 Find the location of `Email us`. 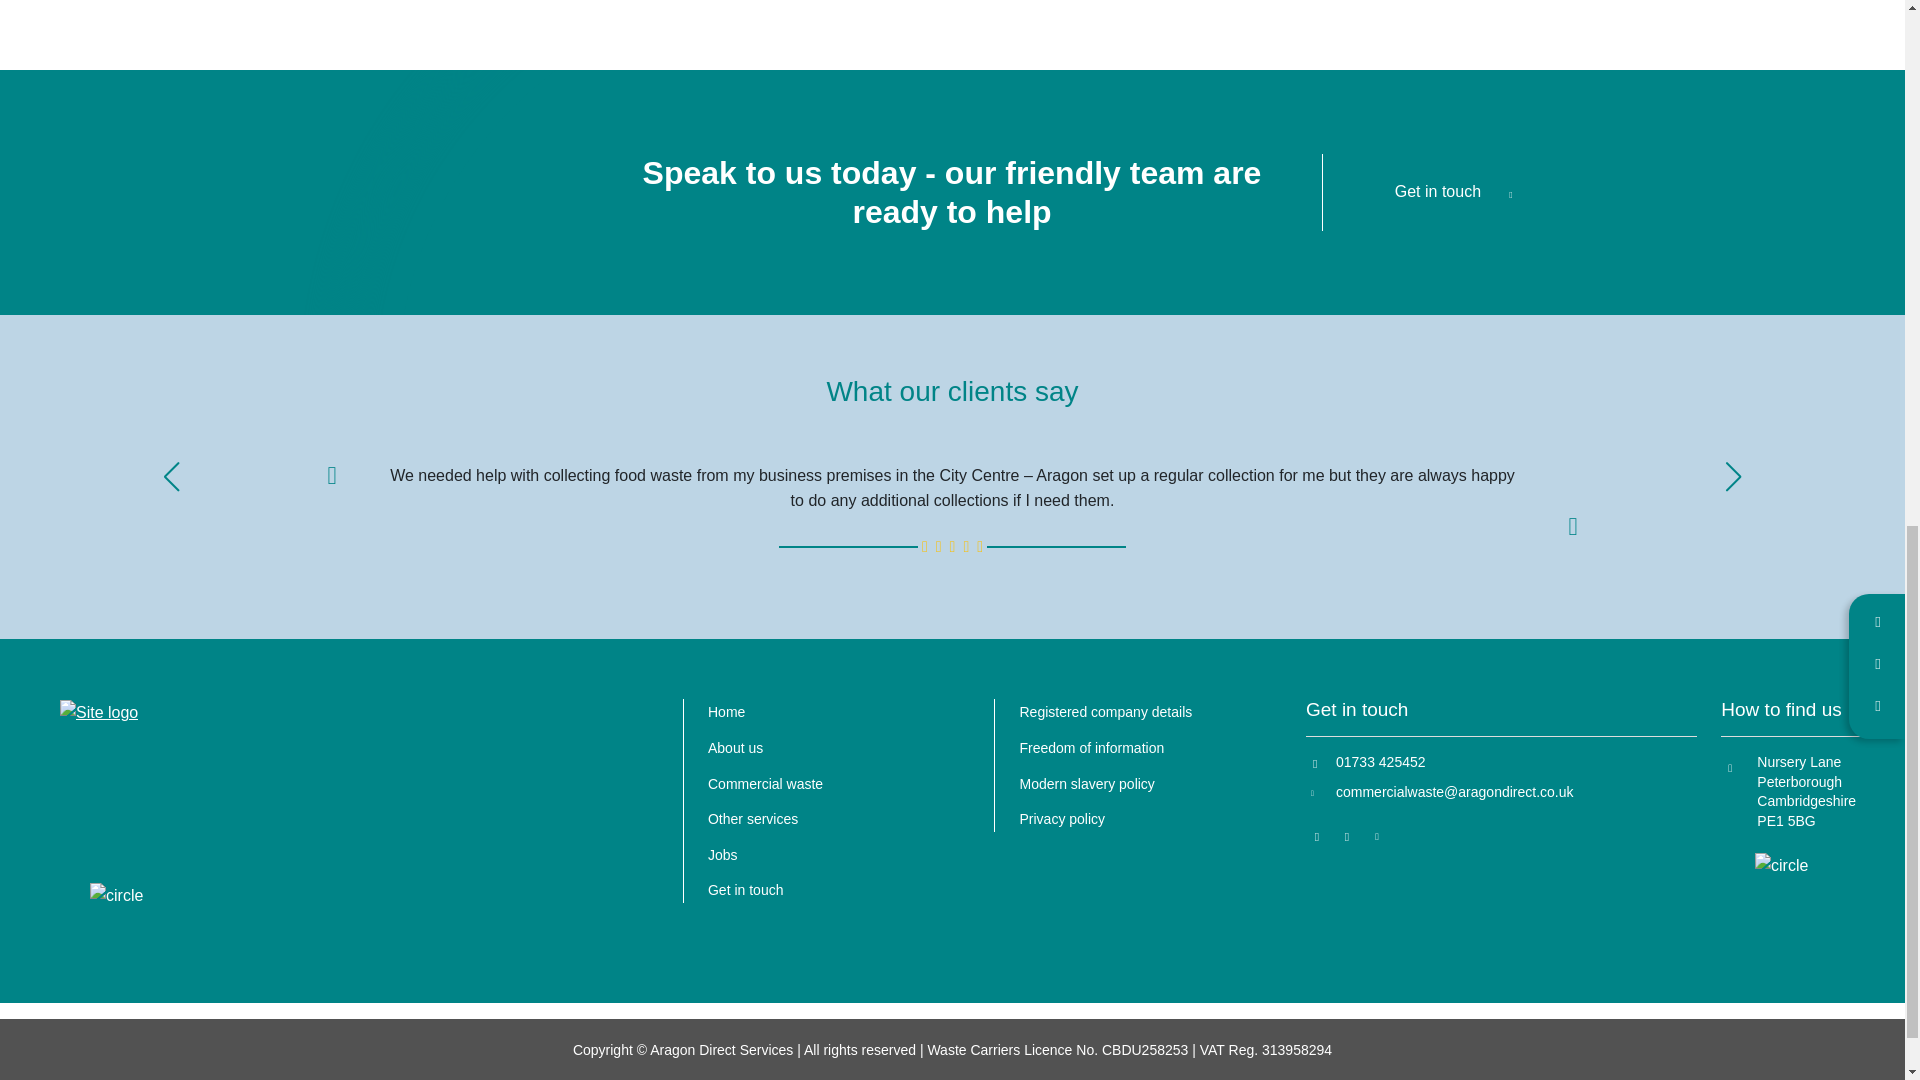

Email us is located at coordinates (1497, 793).